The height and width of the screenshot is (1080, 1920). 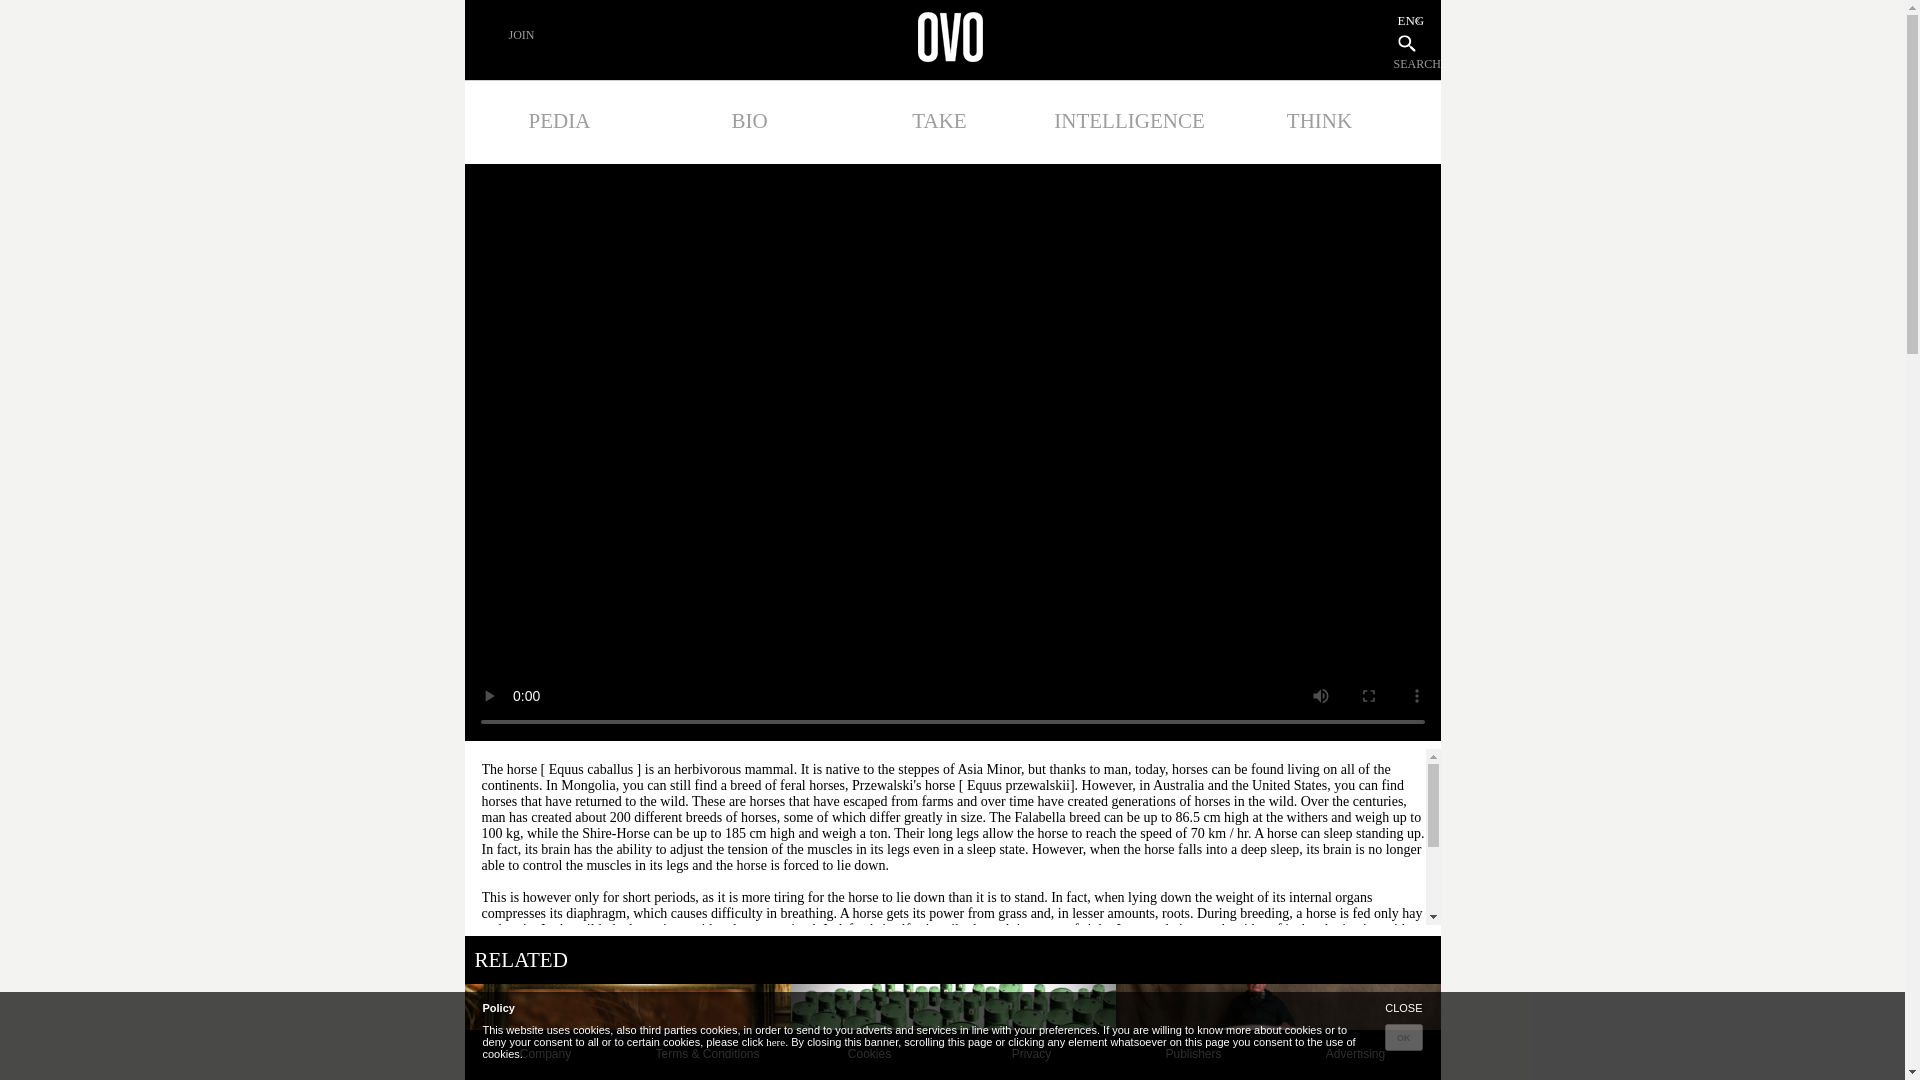 I want to click on TAKE, so click(x=939, y=120).